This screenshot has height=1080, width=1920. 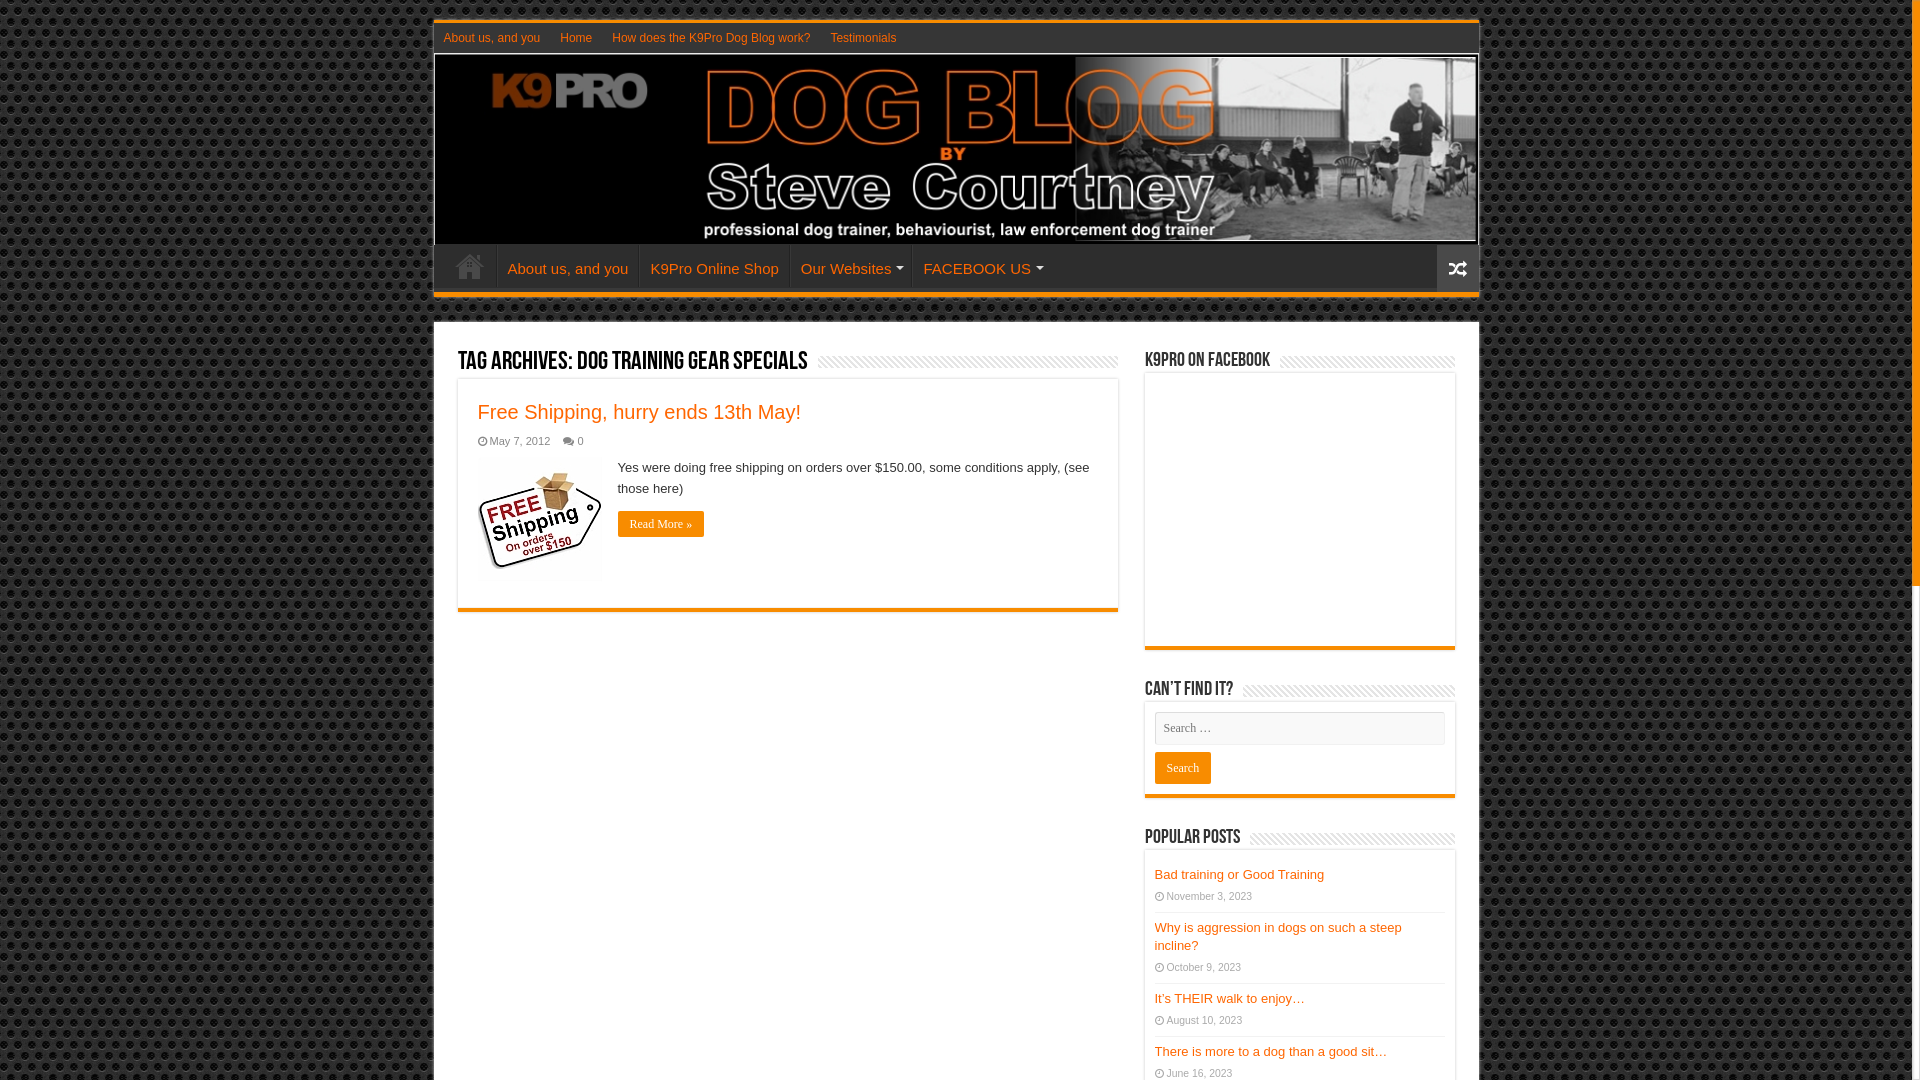 I want to click on K9Pro Online Shop, so click(x=714, y=266).